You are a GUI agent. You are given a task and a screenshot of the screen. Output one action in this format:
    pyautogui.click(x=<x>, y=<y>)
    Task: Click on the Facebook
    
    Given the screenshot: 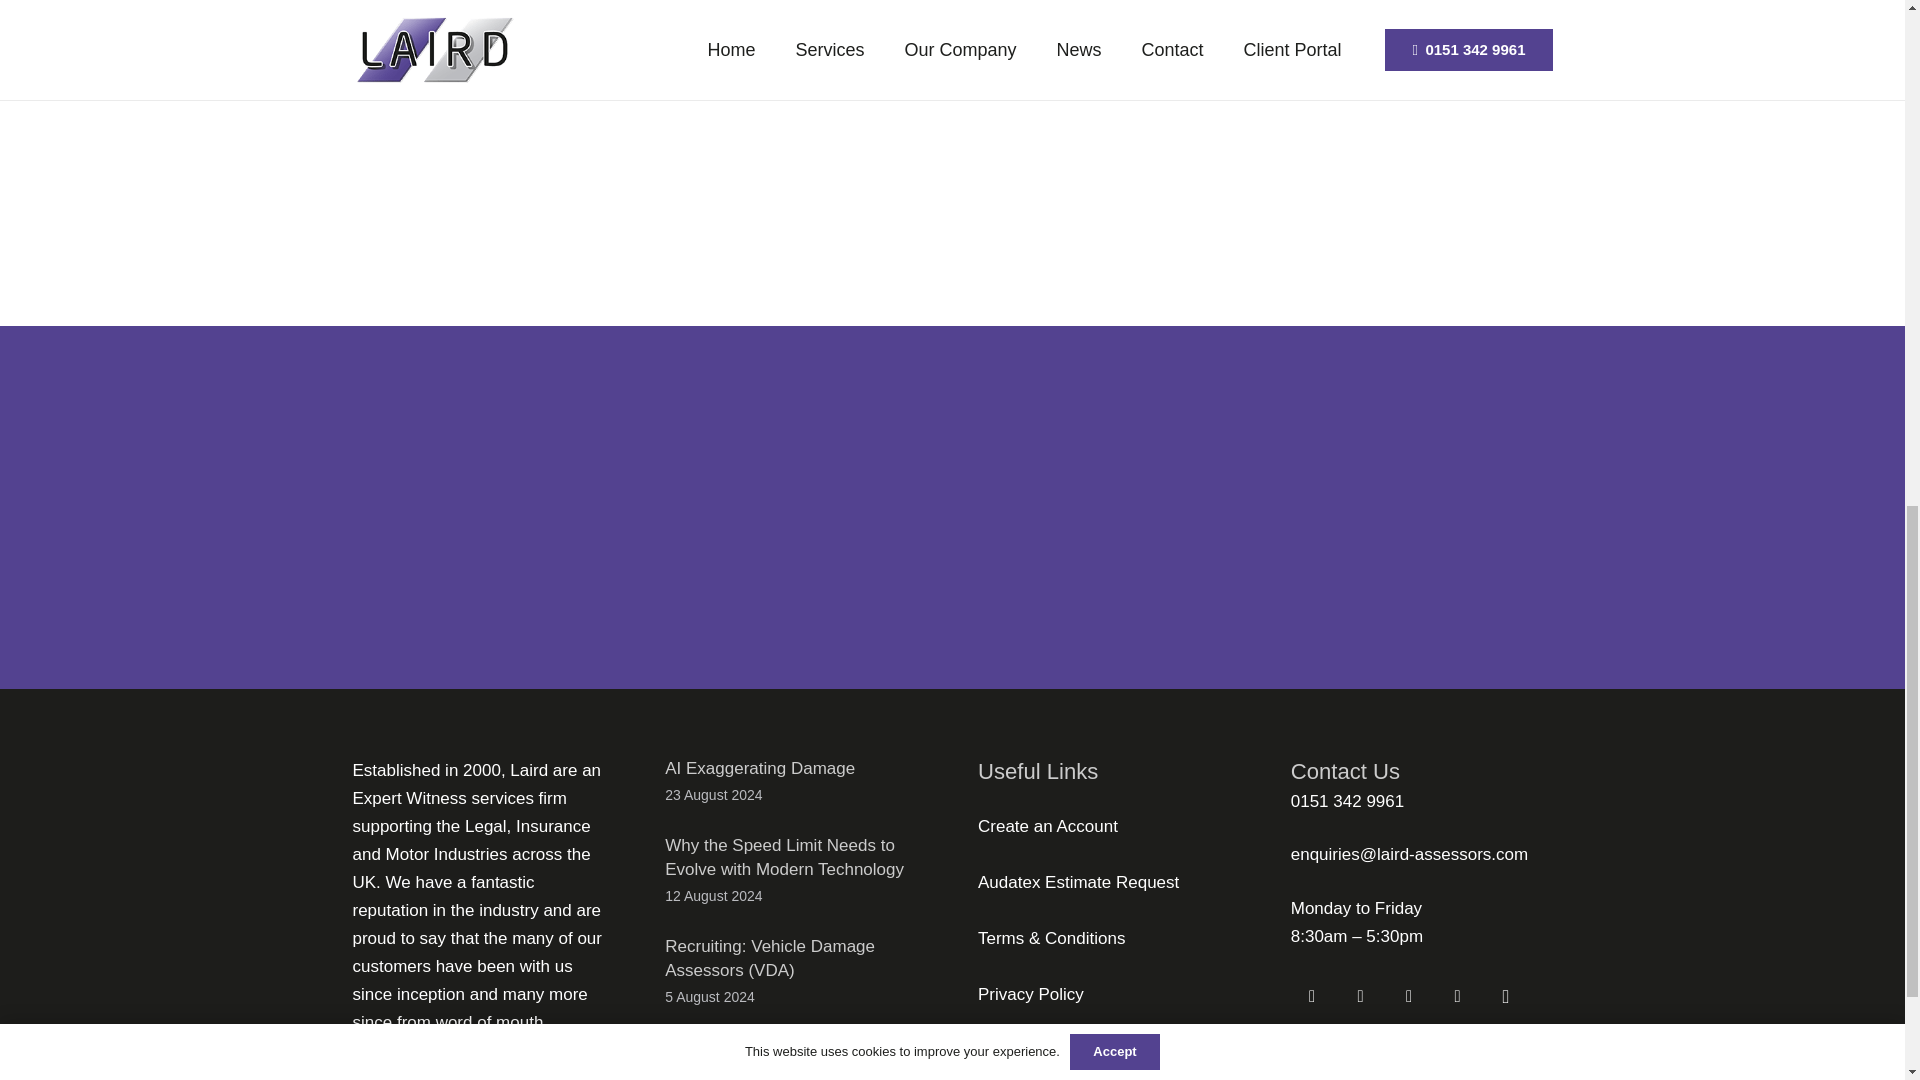 What is the action you would take?
    pyautogui.click(x=1312, y=998)
    